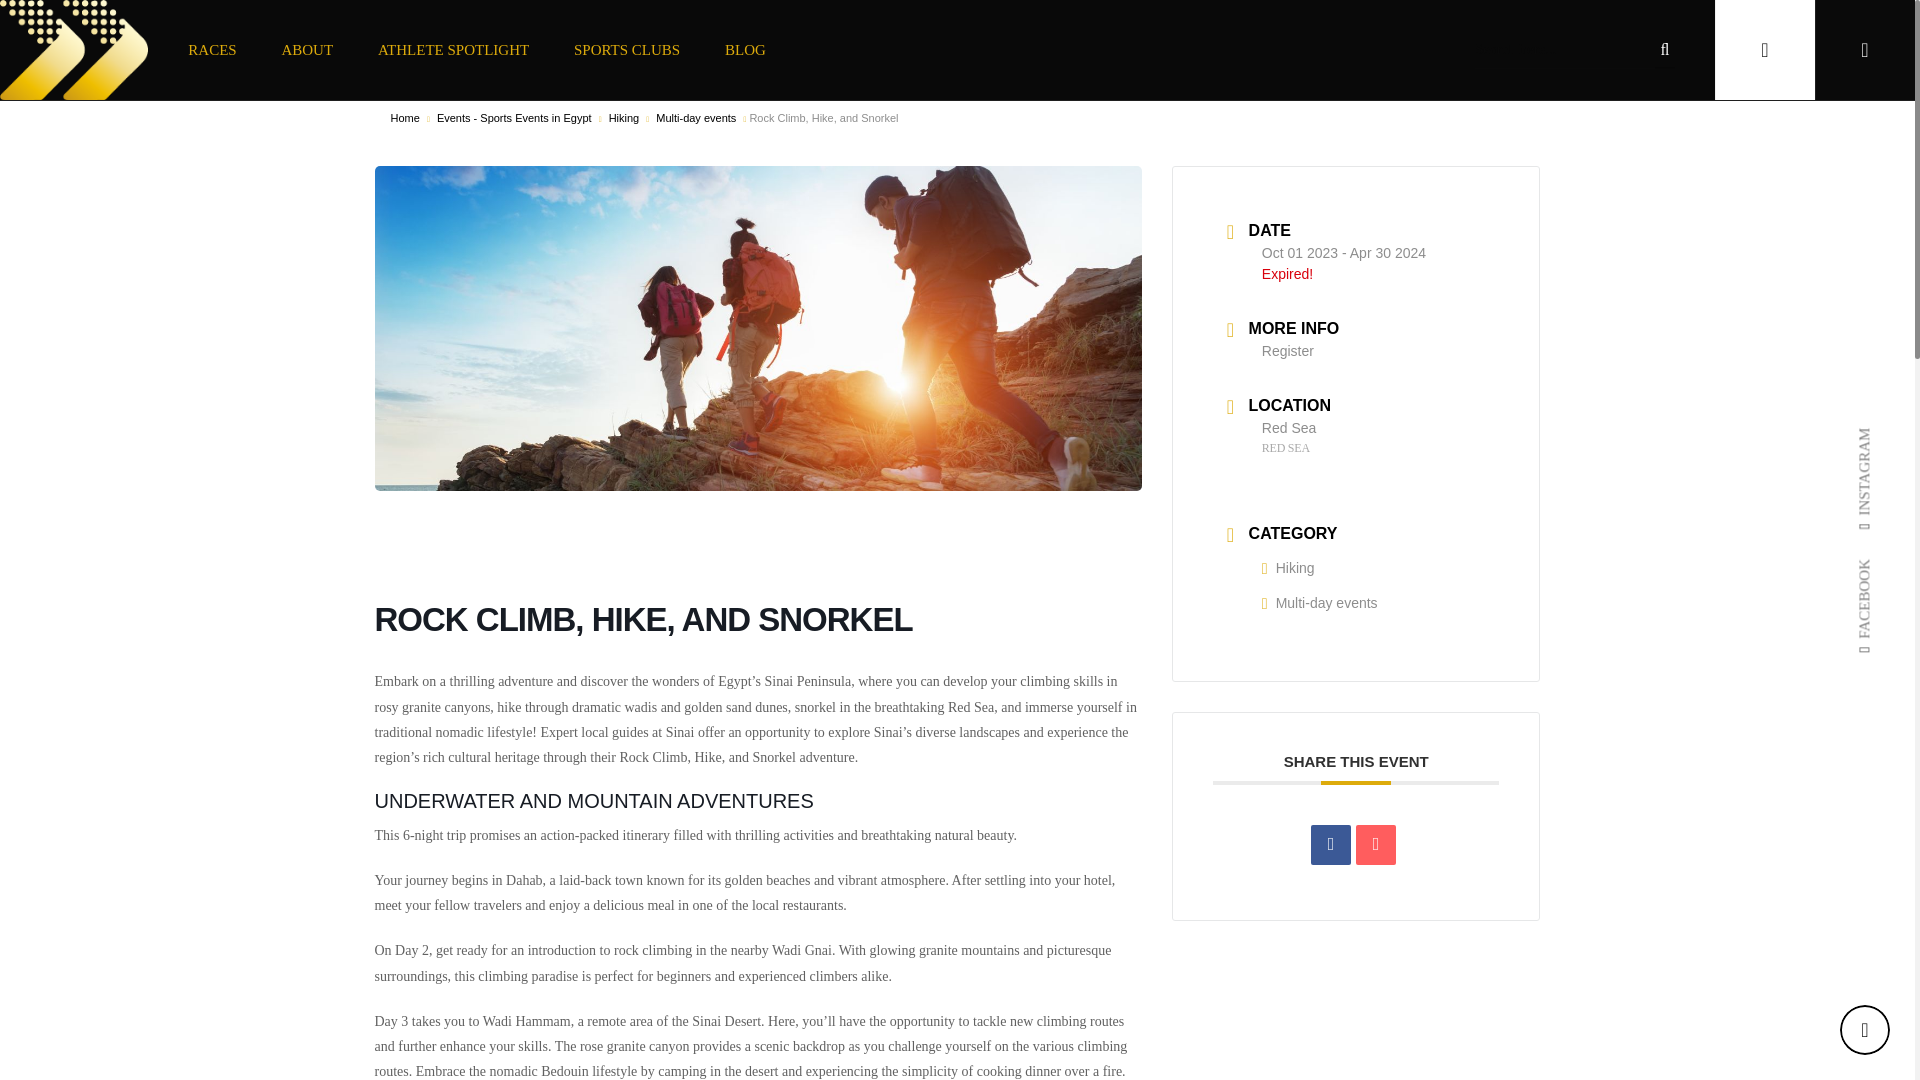 The width and height of the screenshot is (1920, 1080). I want to click on BLOG, so click(746, 50).